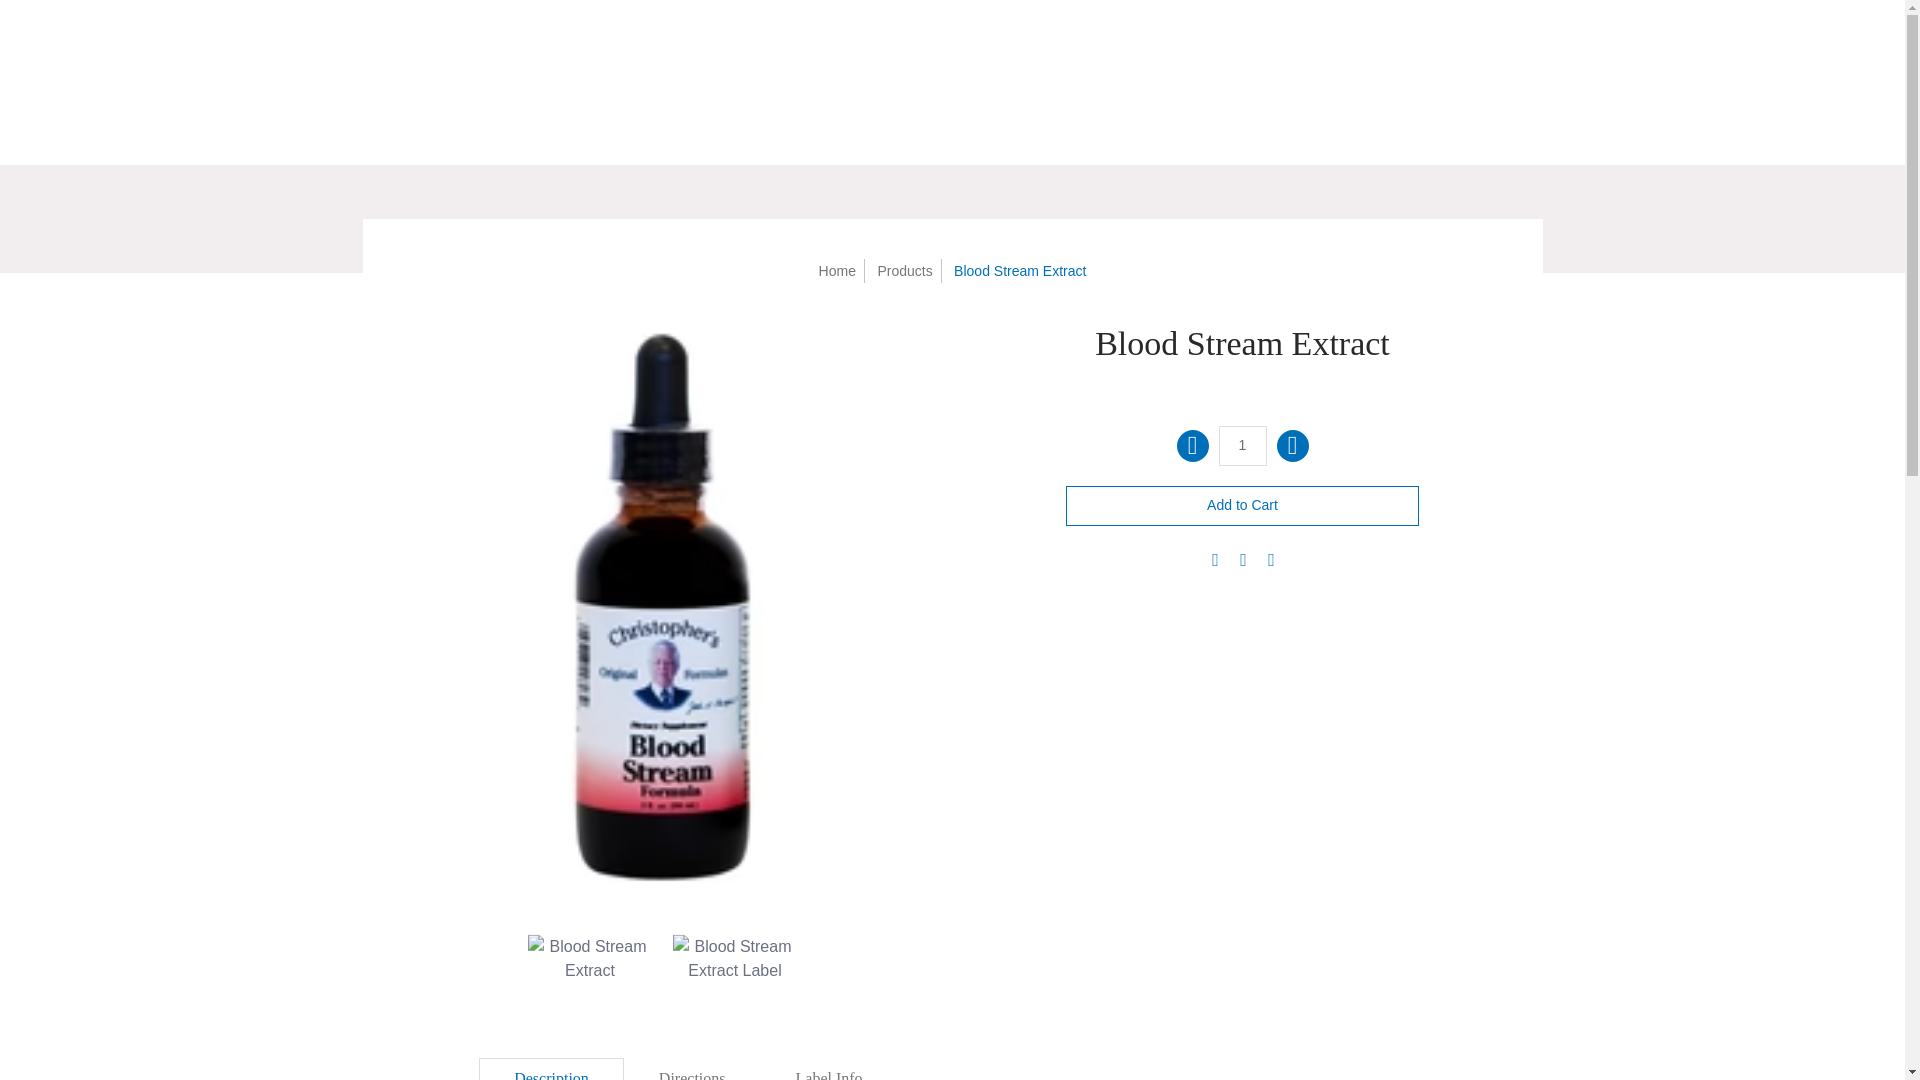  I want to click on Products, so click(904, 270).